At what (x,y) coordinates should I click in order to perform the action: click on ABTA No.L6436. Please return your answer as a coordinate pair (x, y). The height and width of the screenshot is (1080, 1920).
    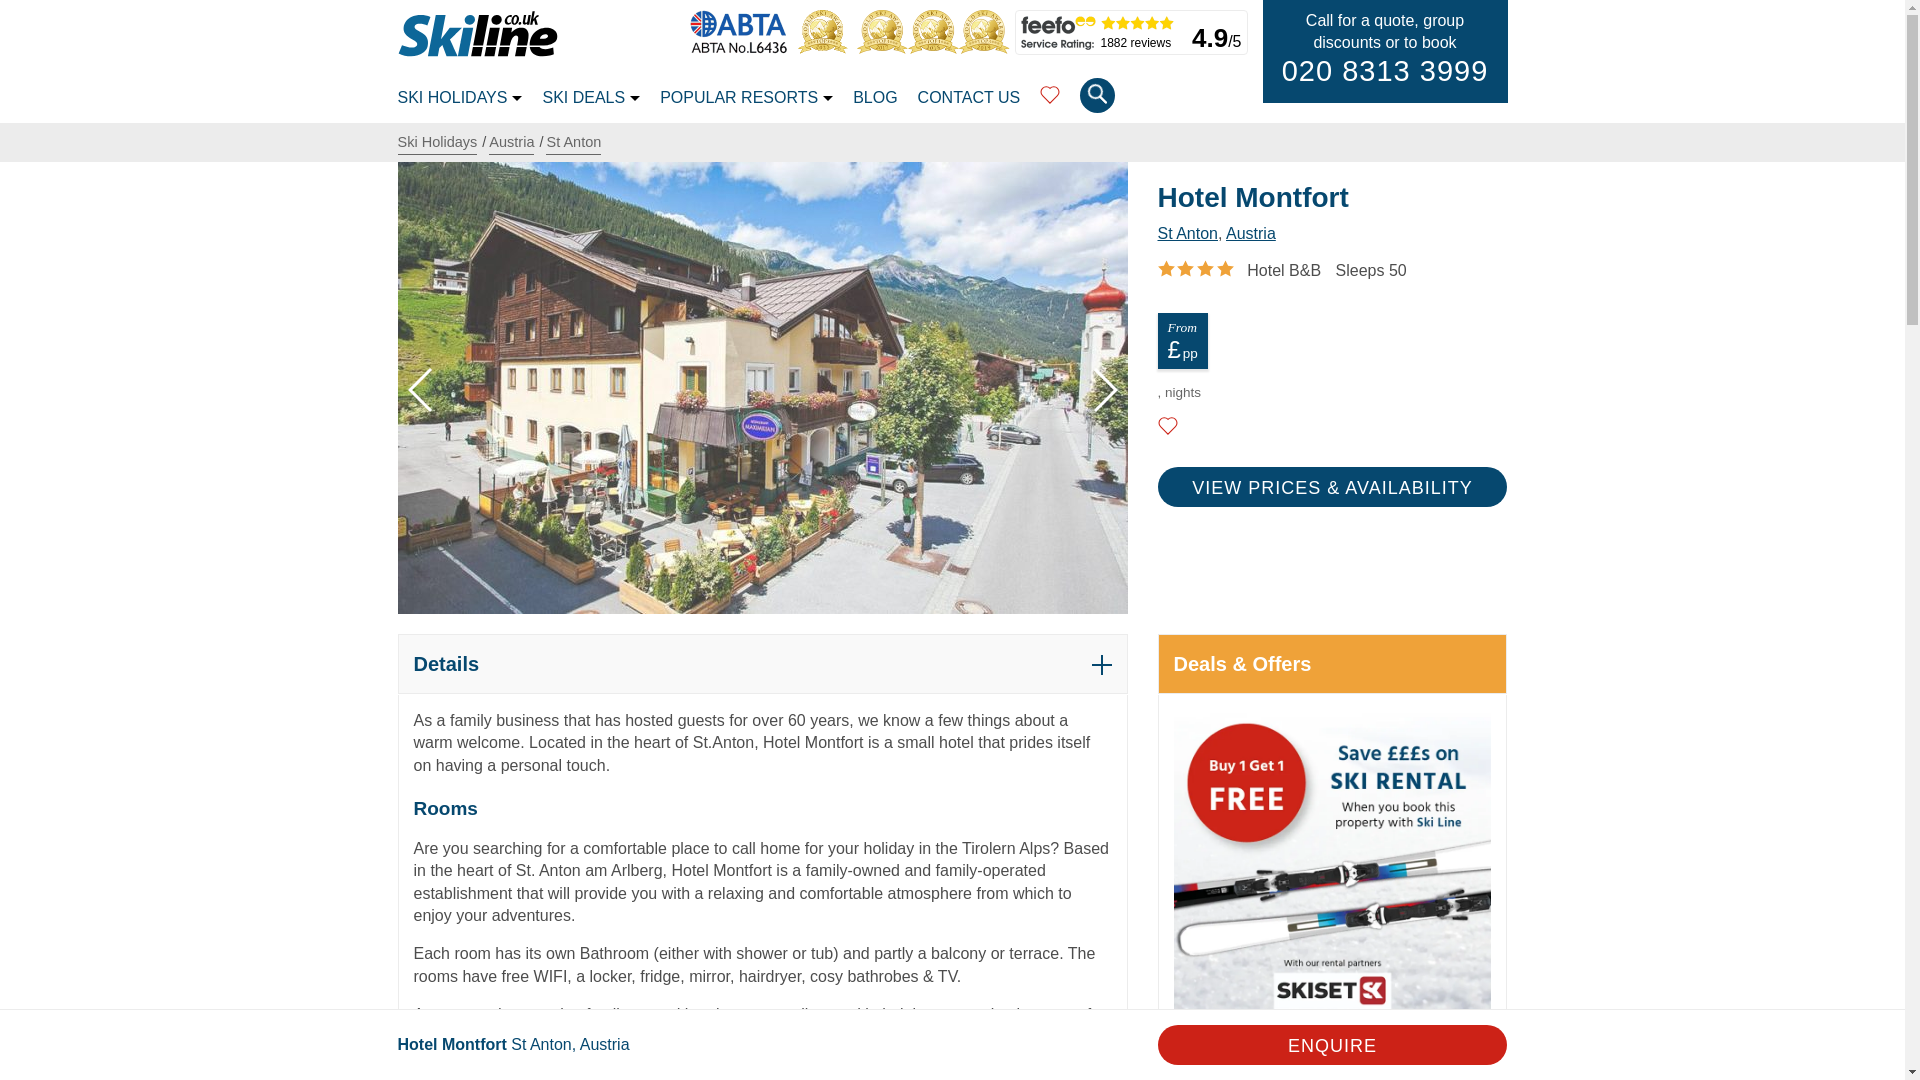
    Looking at the image, I should click on (742, 48).